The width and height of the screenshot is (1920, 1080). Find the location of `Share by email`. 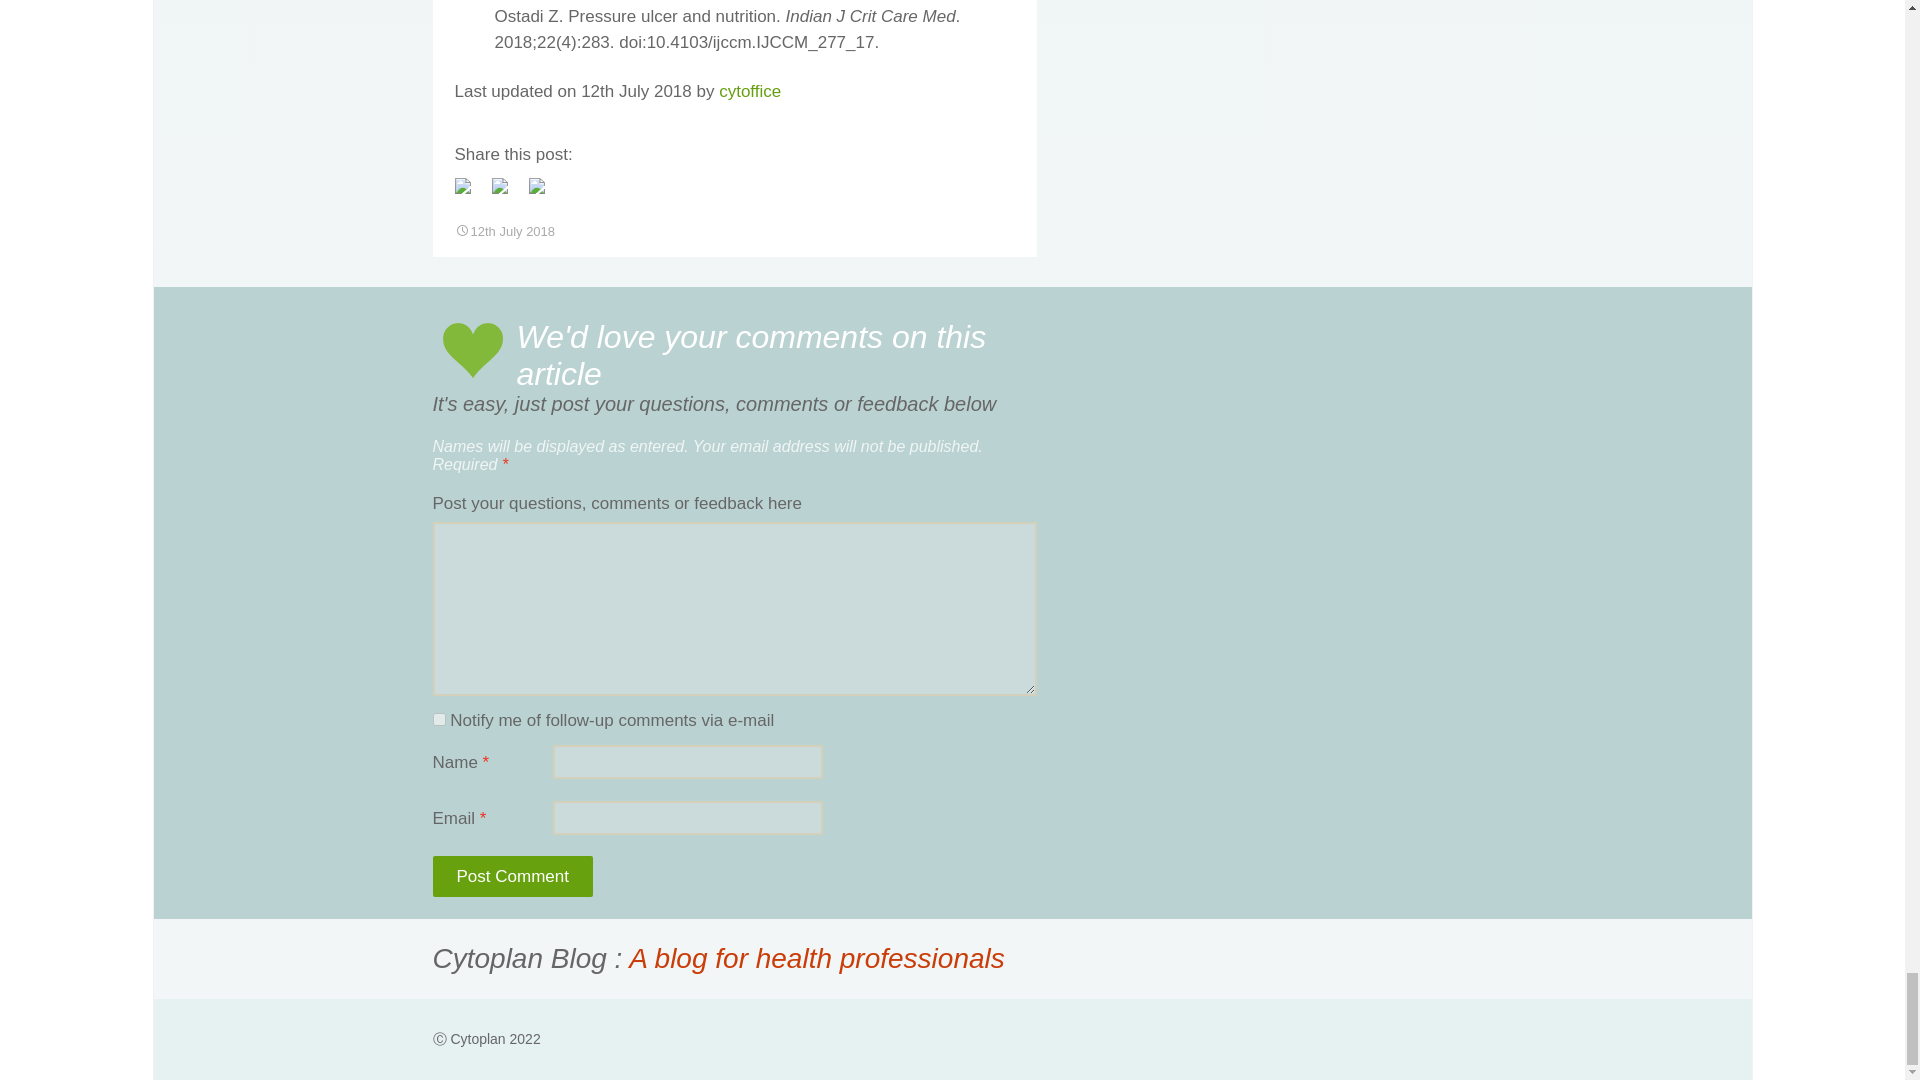

Share by email is located at coordinates (536, 186).